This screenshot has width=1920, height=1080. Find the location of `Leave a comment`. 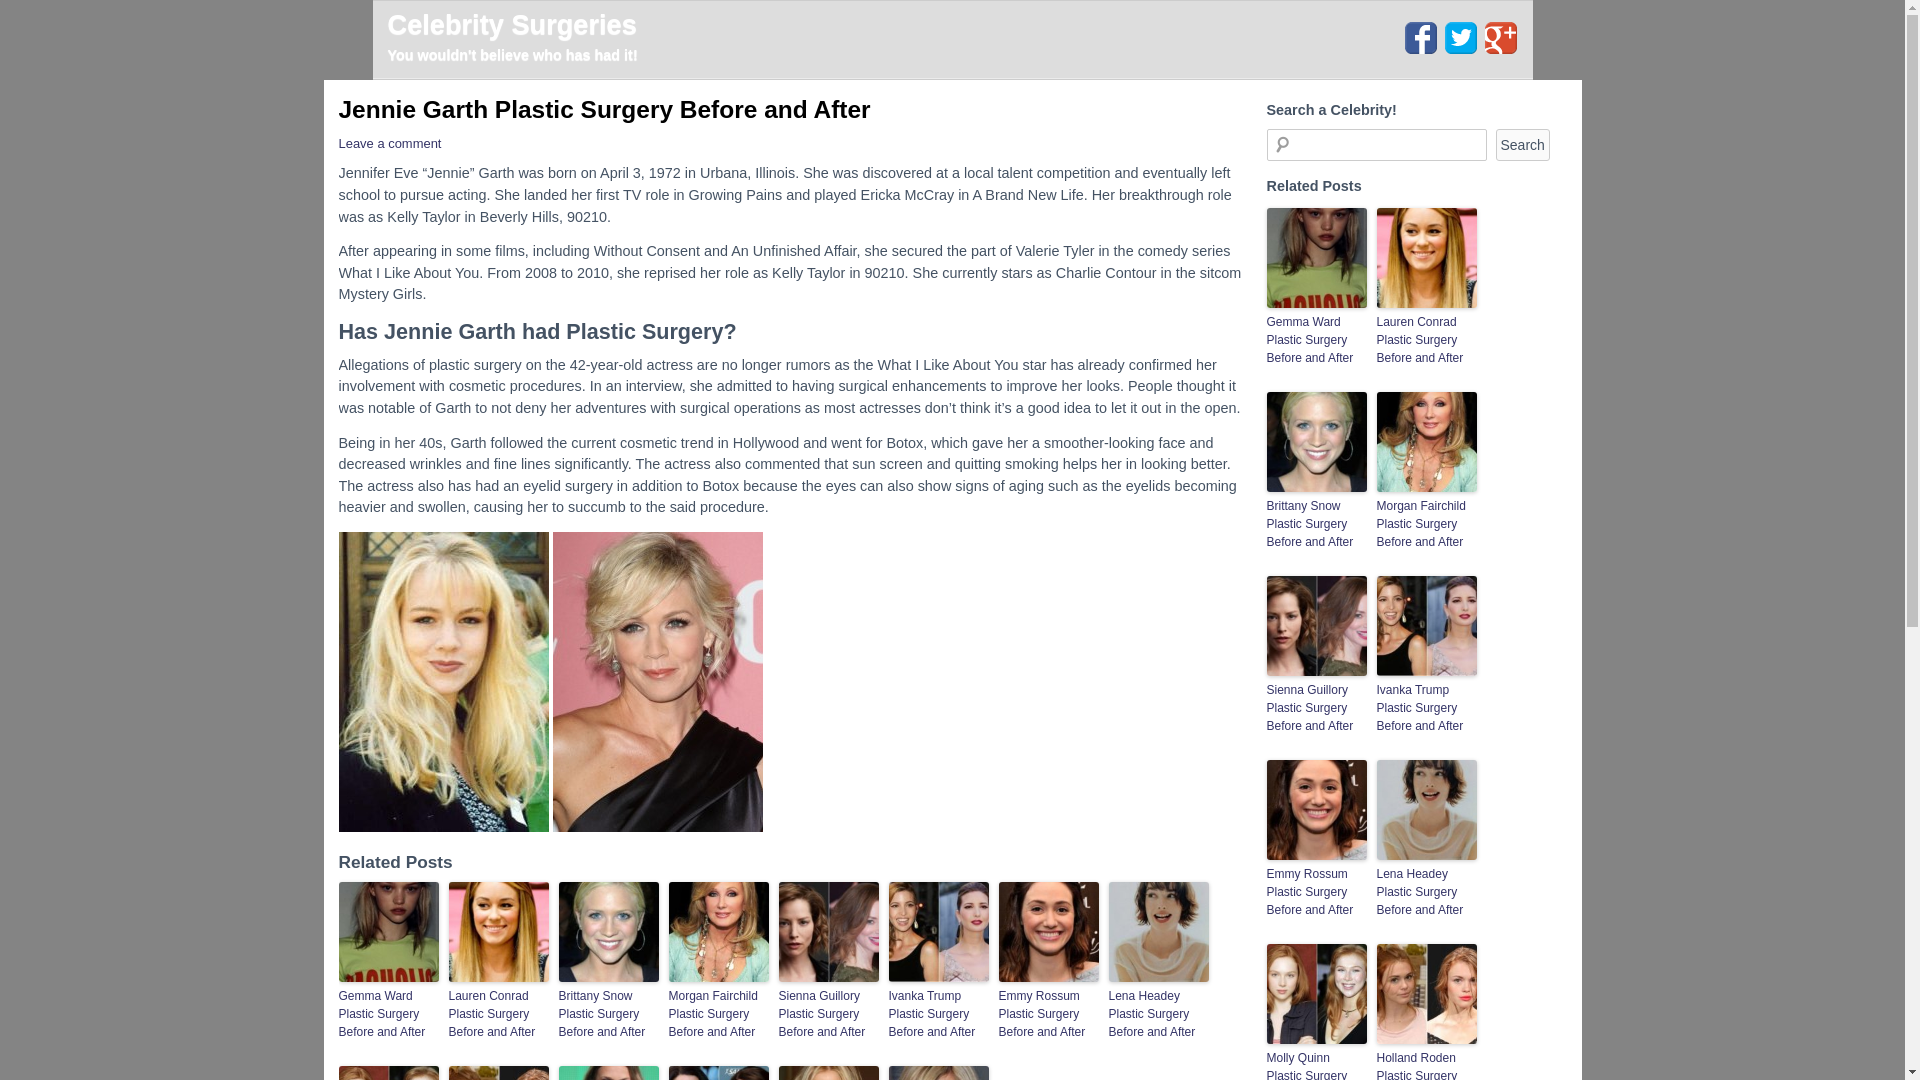

Leave a comment is located at coordinates (389, 144).